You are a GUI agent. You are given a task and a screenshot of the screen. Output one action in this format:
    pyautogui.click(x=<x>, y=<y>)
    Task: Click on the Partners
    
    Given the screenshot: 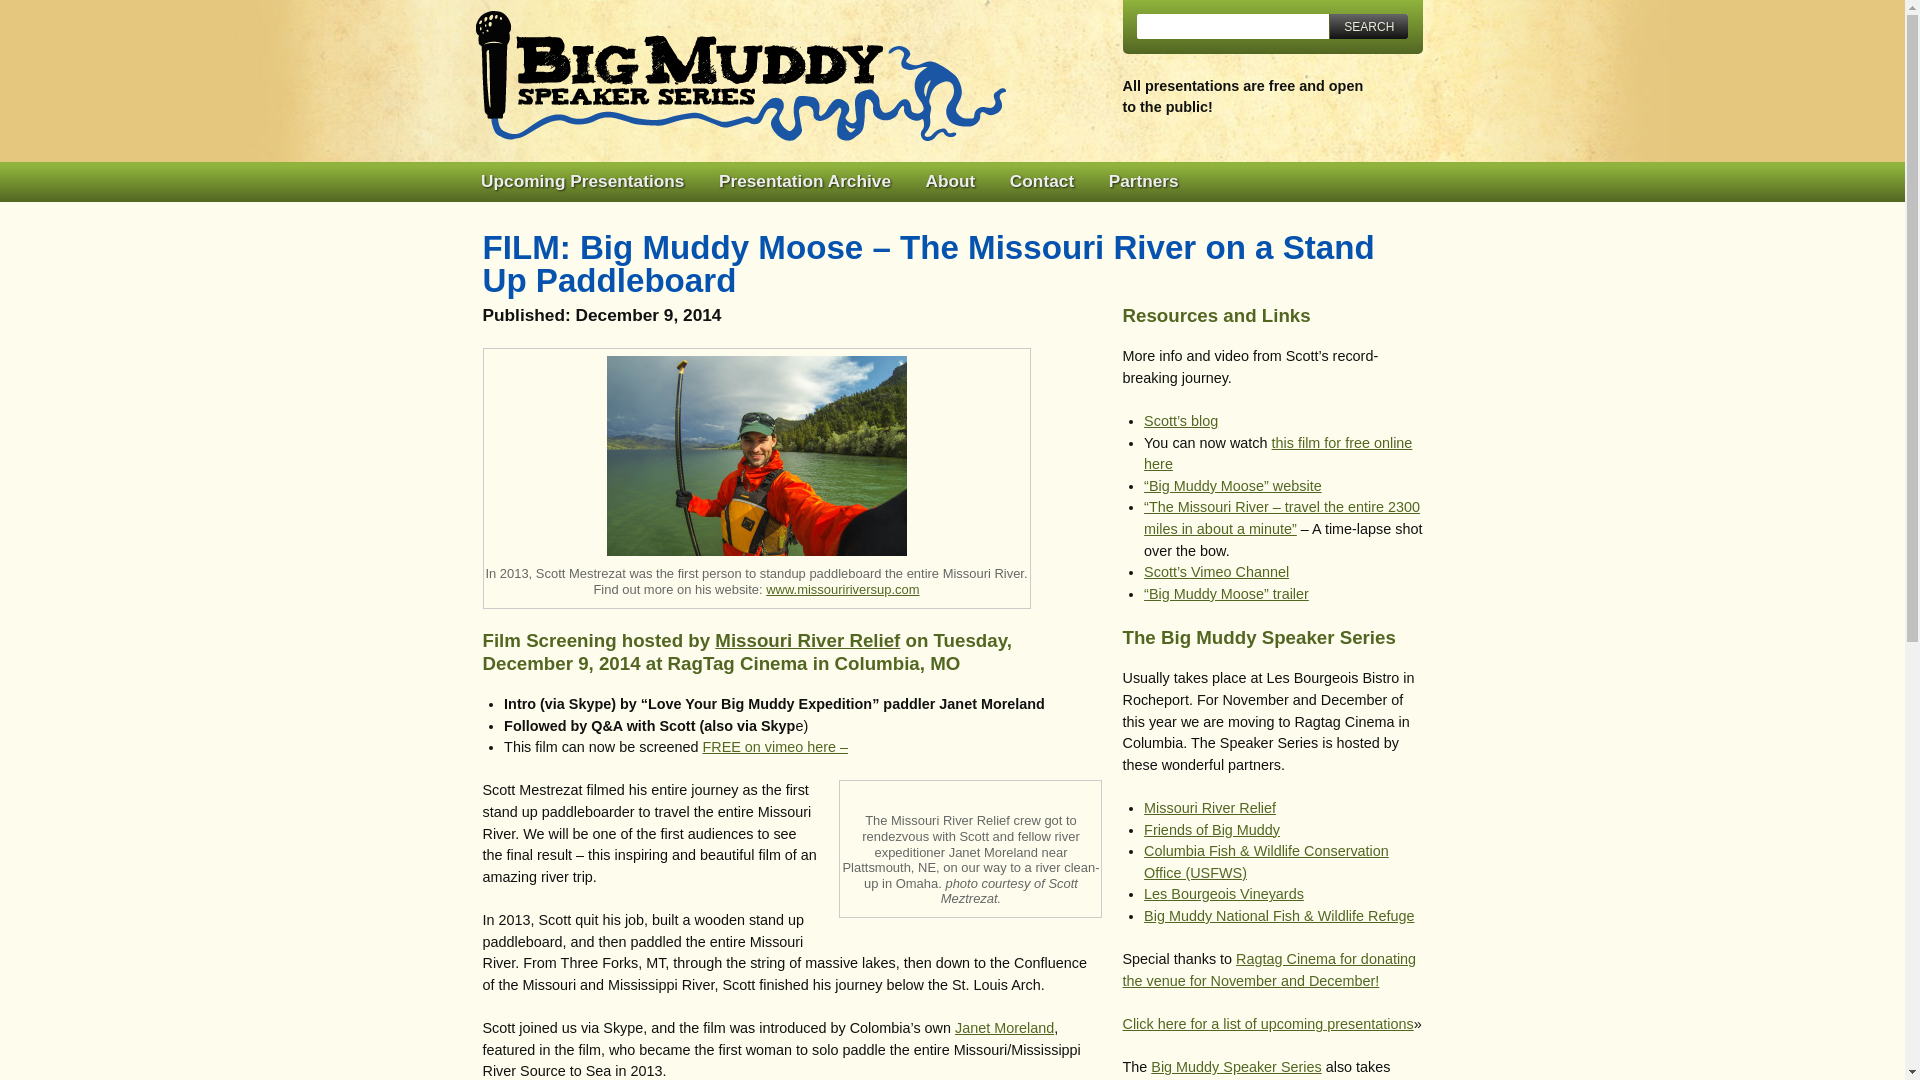 What is the action you would take?
    pyautogui.click(x=1143, y=182)
    